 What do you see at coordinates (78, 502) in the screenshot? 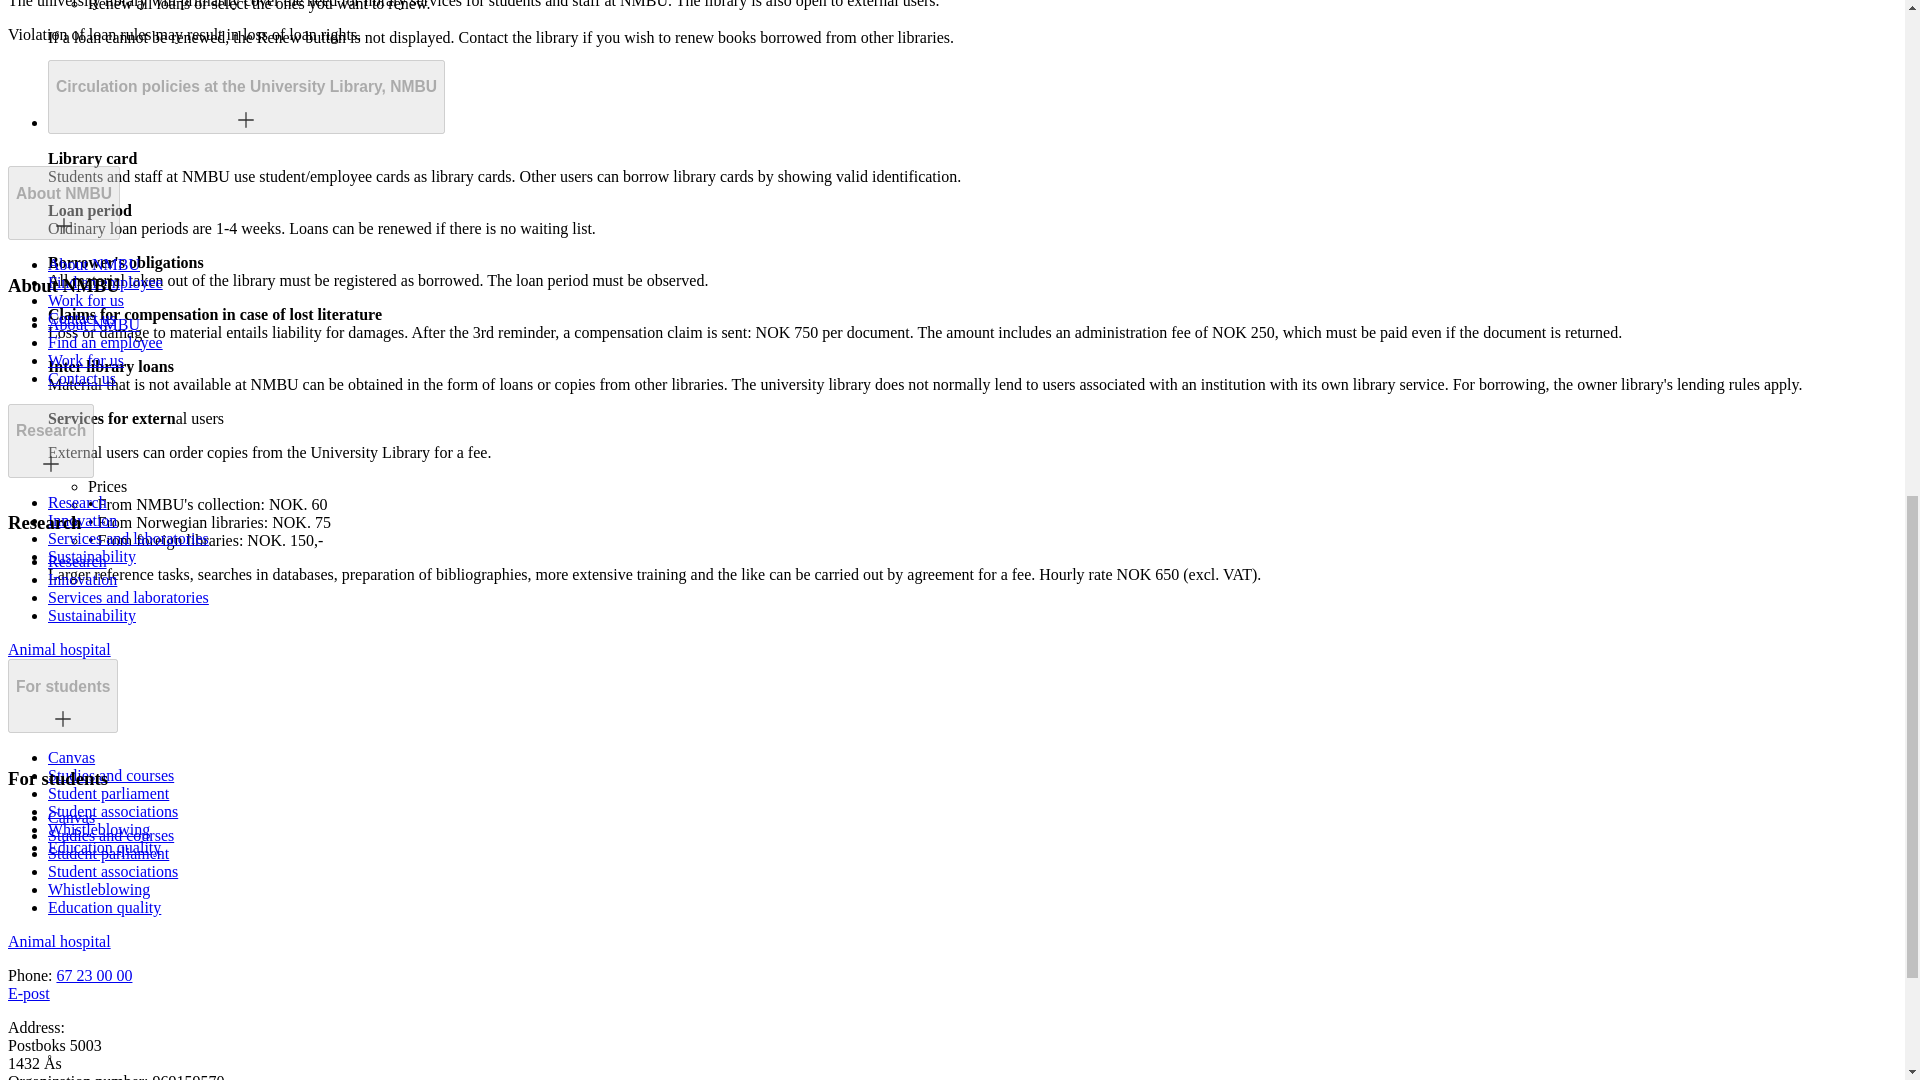
I see `Research` at bounding box center [78, 502].